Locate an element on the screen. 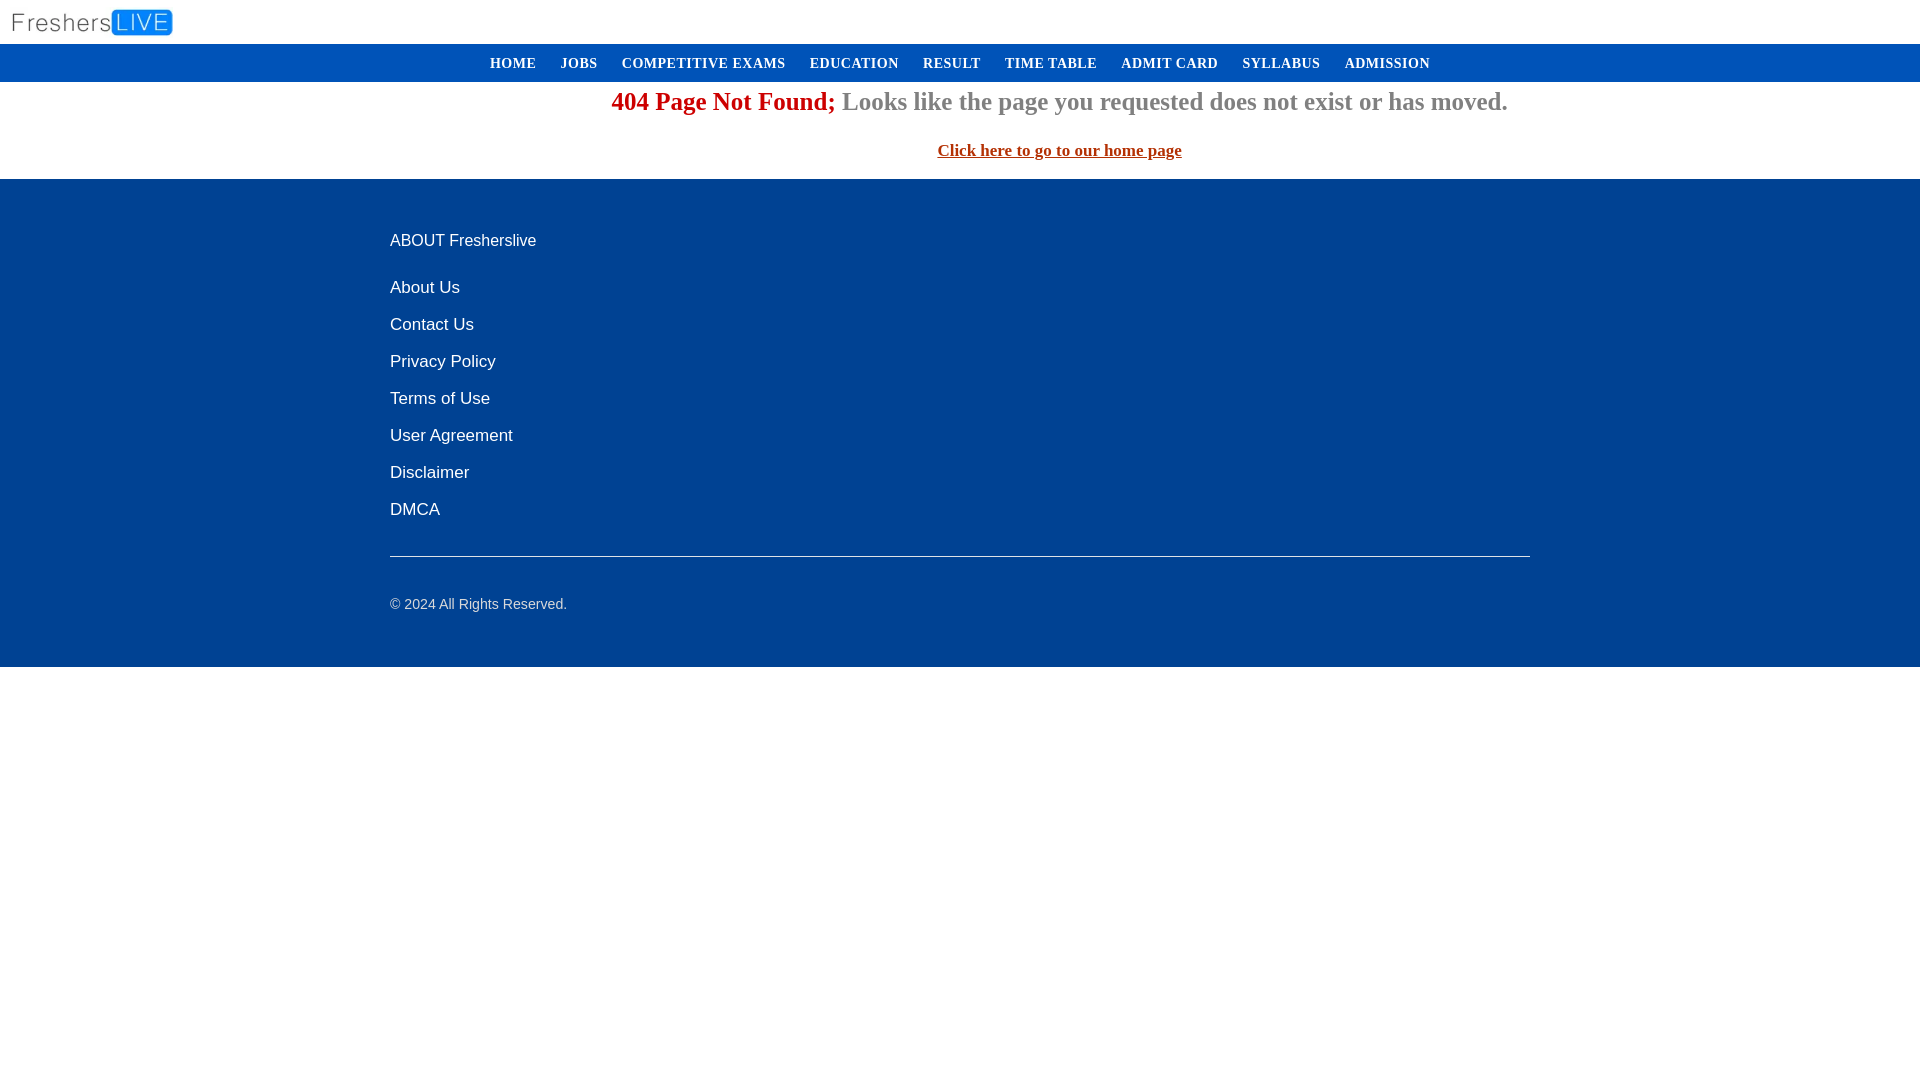 The image size is (1920, 1080). Click here to go to our home page is located at coordinates (1058, 150).